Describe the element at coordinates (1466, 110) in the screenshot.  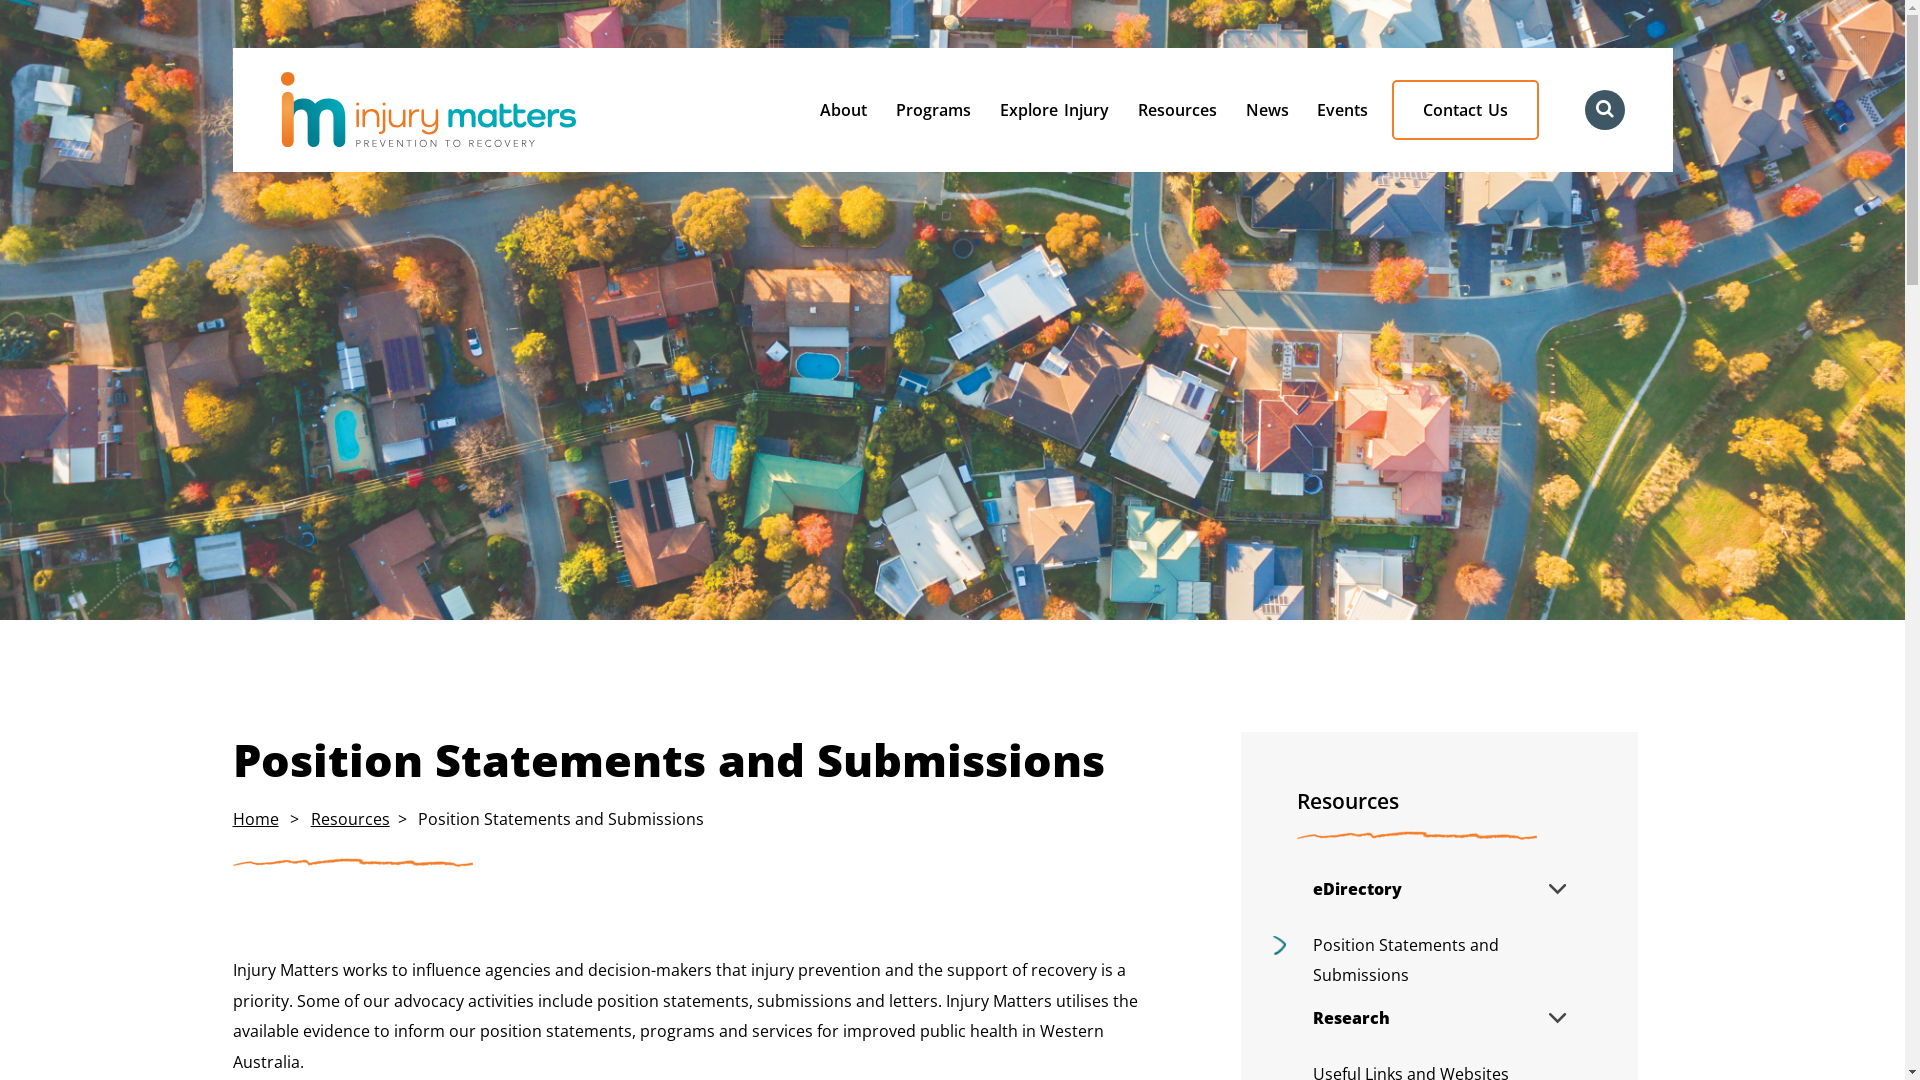
I see `Contact Us` at that location.